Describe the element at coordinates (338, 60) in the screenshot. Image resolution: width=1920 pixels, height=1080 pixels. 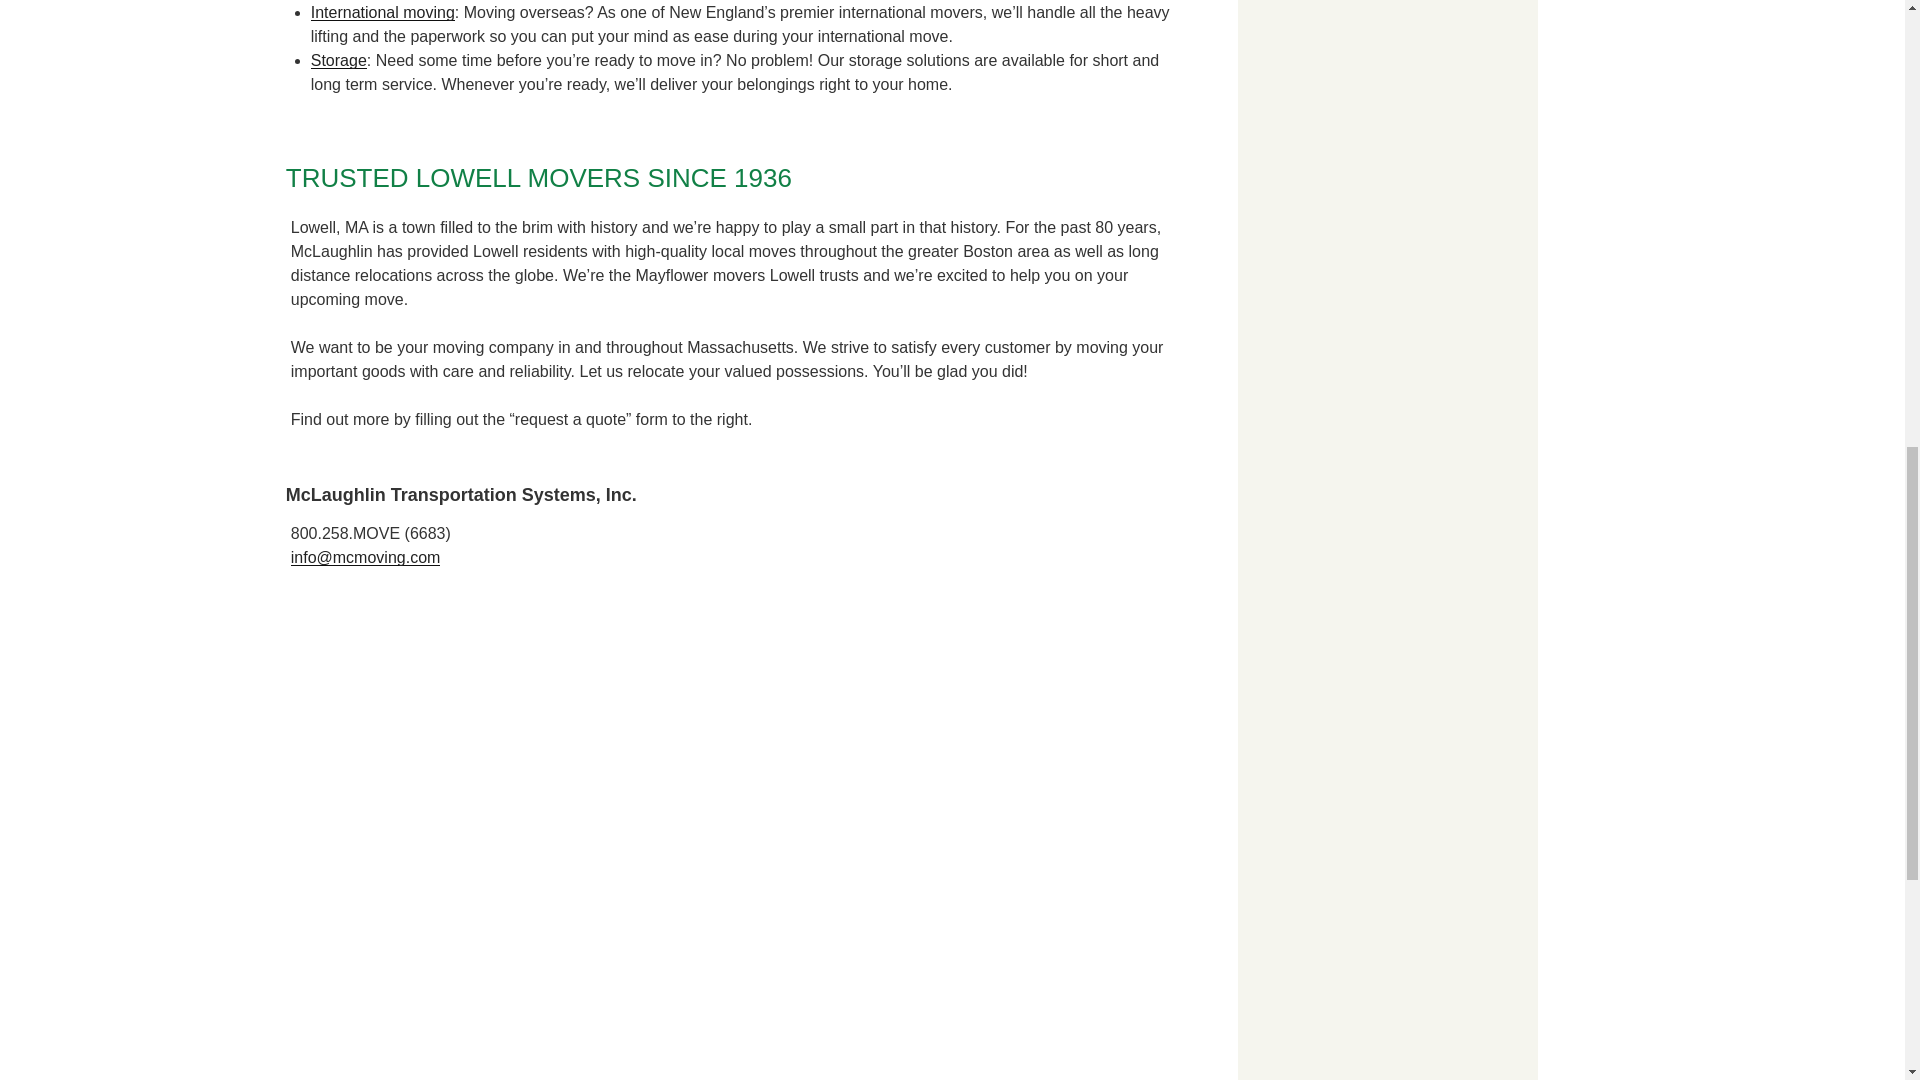
I see `Storage` at that location.